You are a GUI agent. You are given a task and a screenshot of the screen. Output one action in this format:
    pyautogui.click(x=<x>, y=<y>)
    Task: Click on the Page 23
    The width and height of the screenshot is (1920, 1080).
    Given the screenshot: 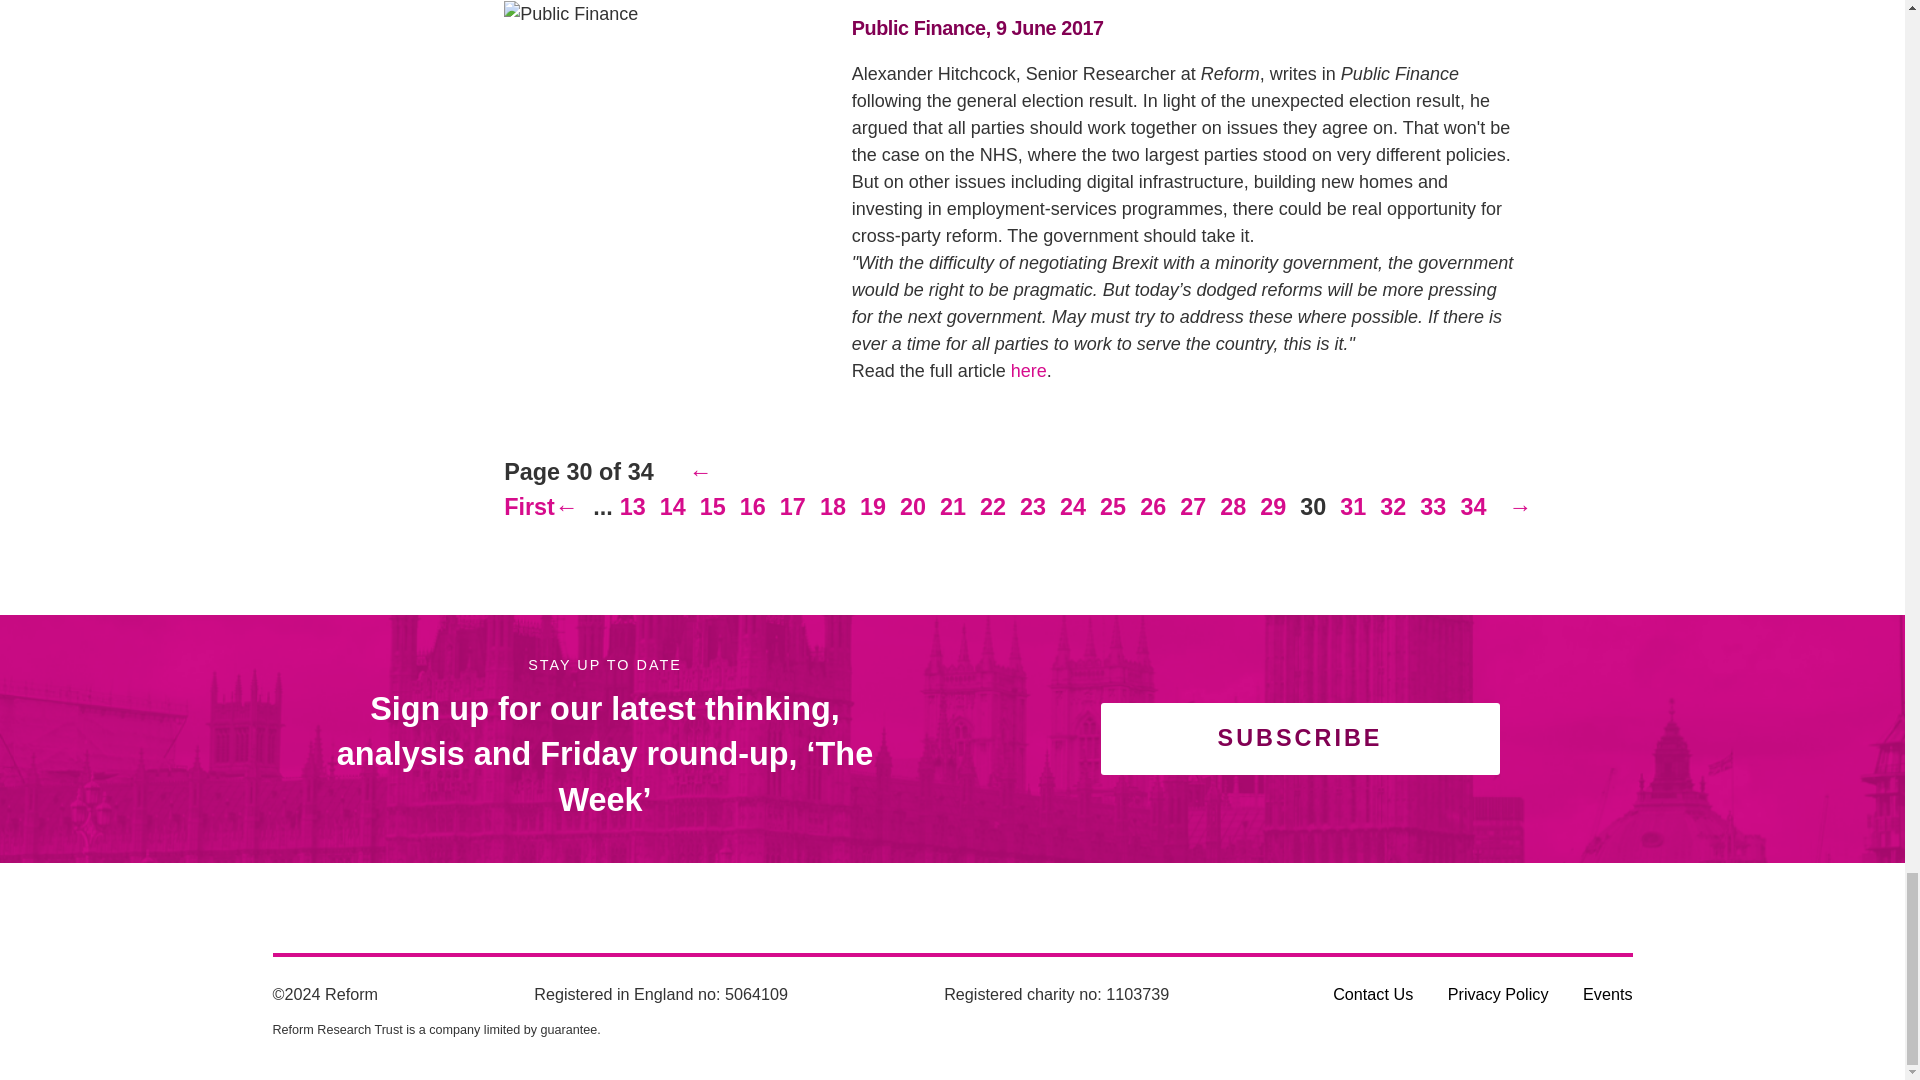 What is the action you would take?
    pyautogui.click(x=1032, y=506)
    